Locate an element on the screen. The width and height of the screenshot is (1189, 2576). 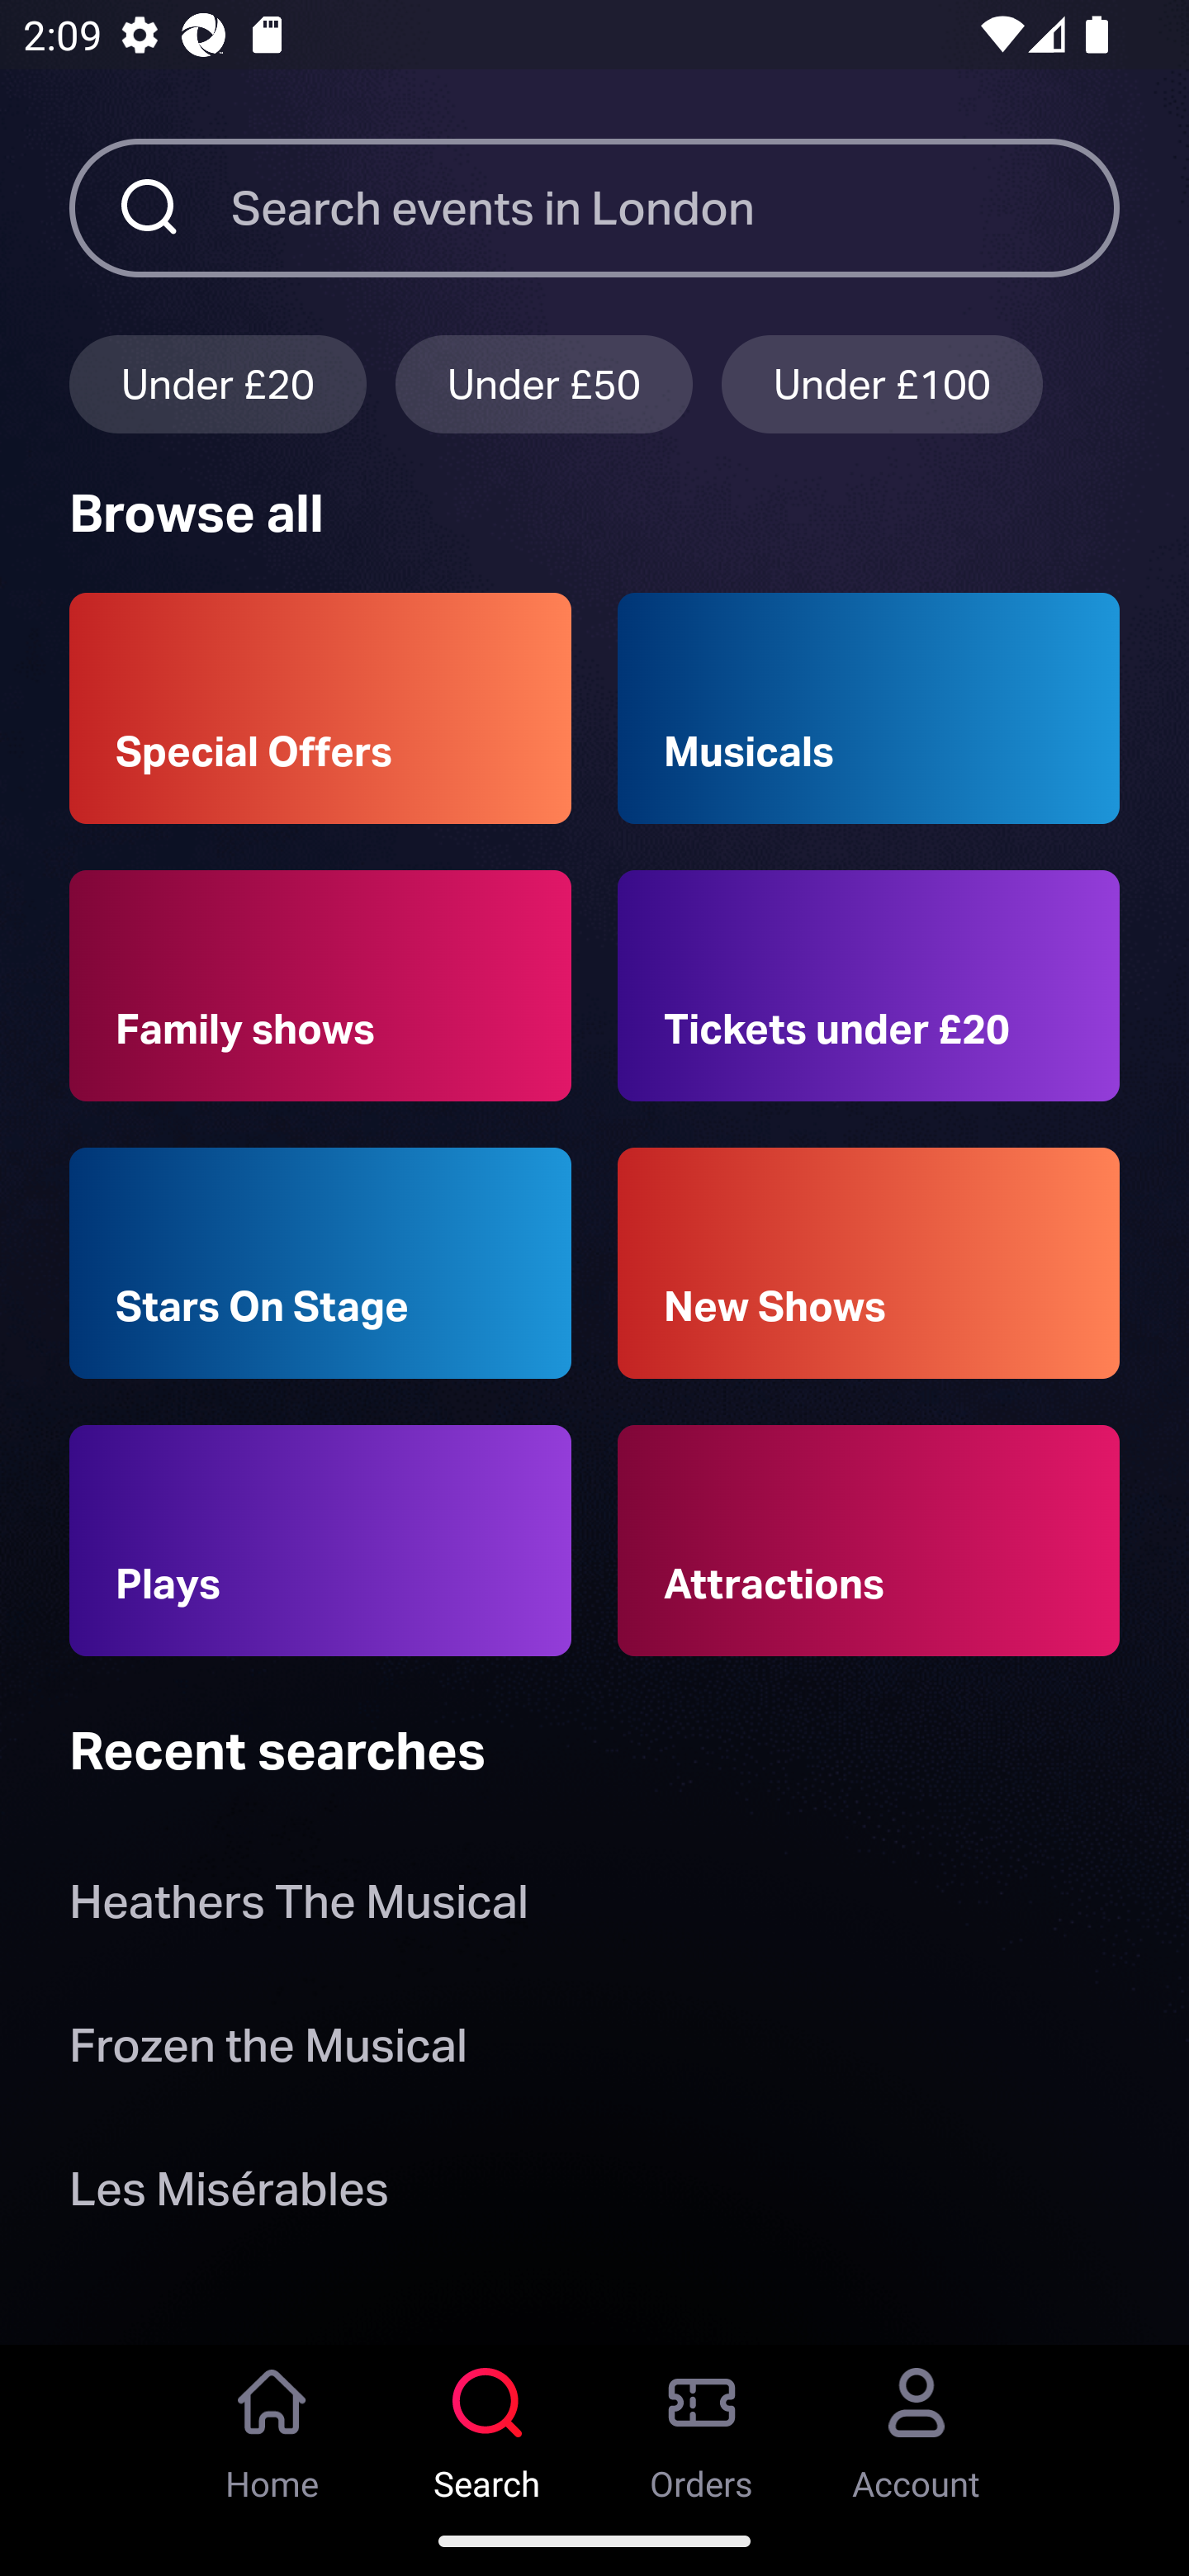
Under £20 is located at coordinates (217, 383).